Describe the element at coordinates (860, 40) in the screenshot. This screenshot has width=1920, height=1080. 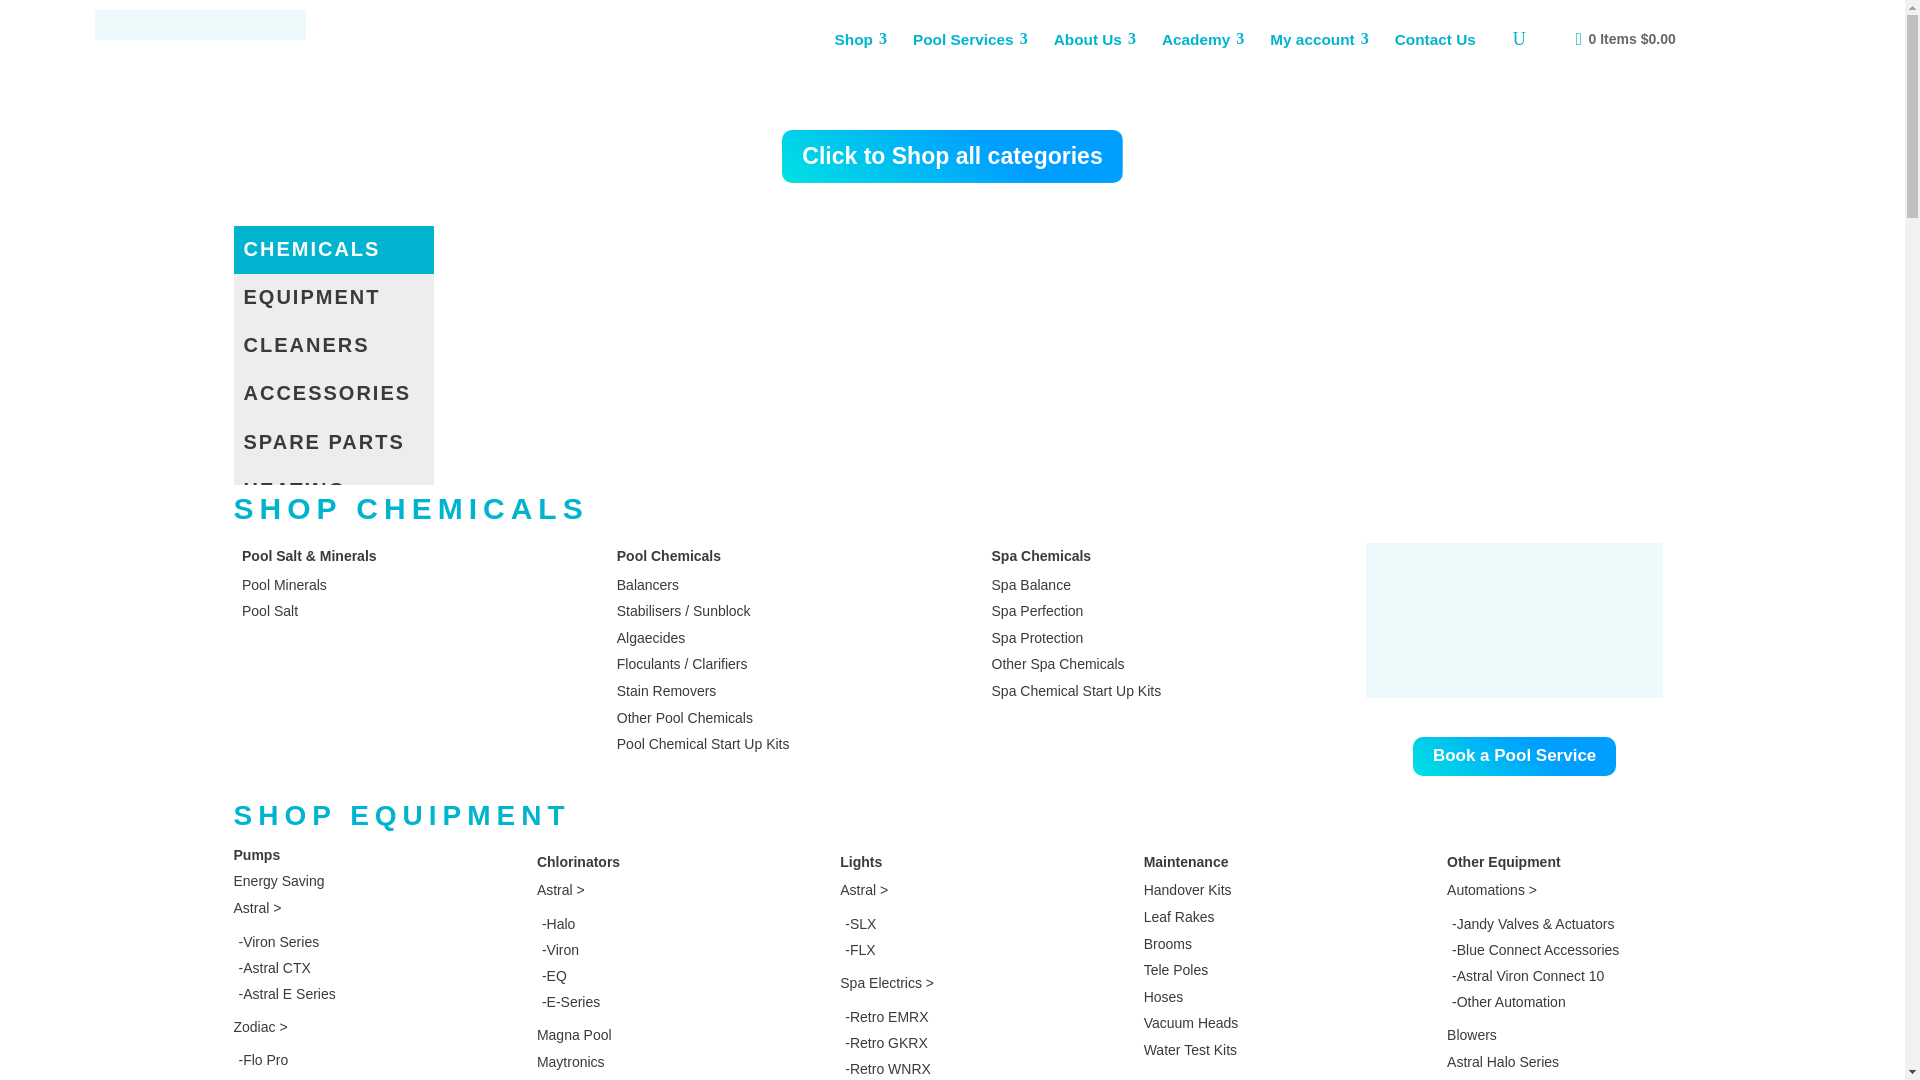
I see `Shop` at that location.